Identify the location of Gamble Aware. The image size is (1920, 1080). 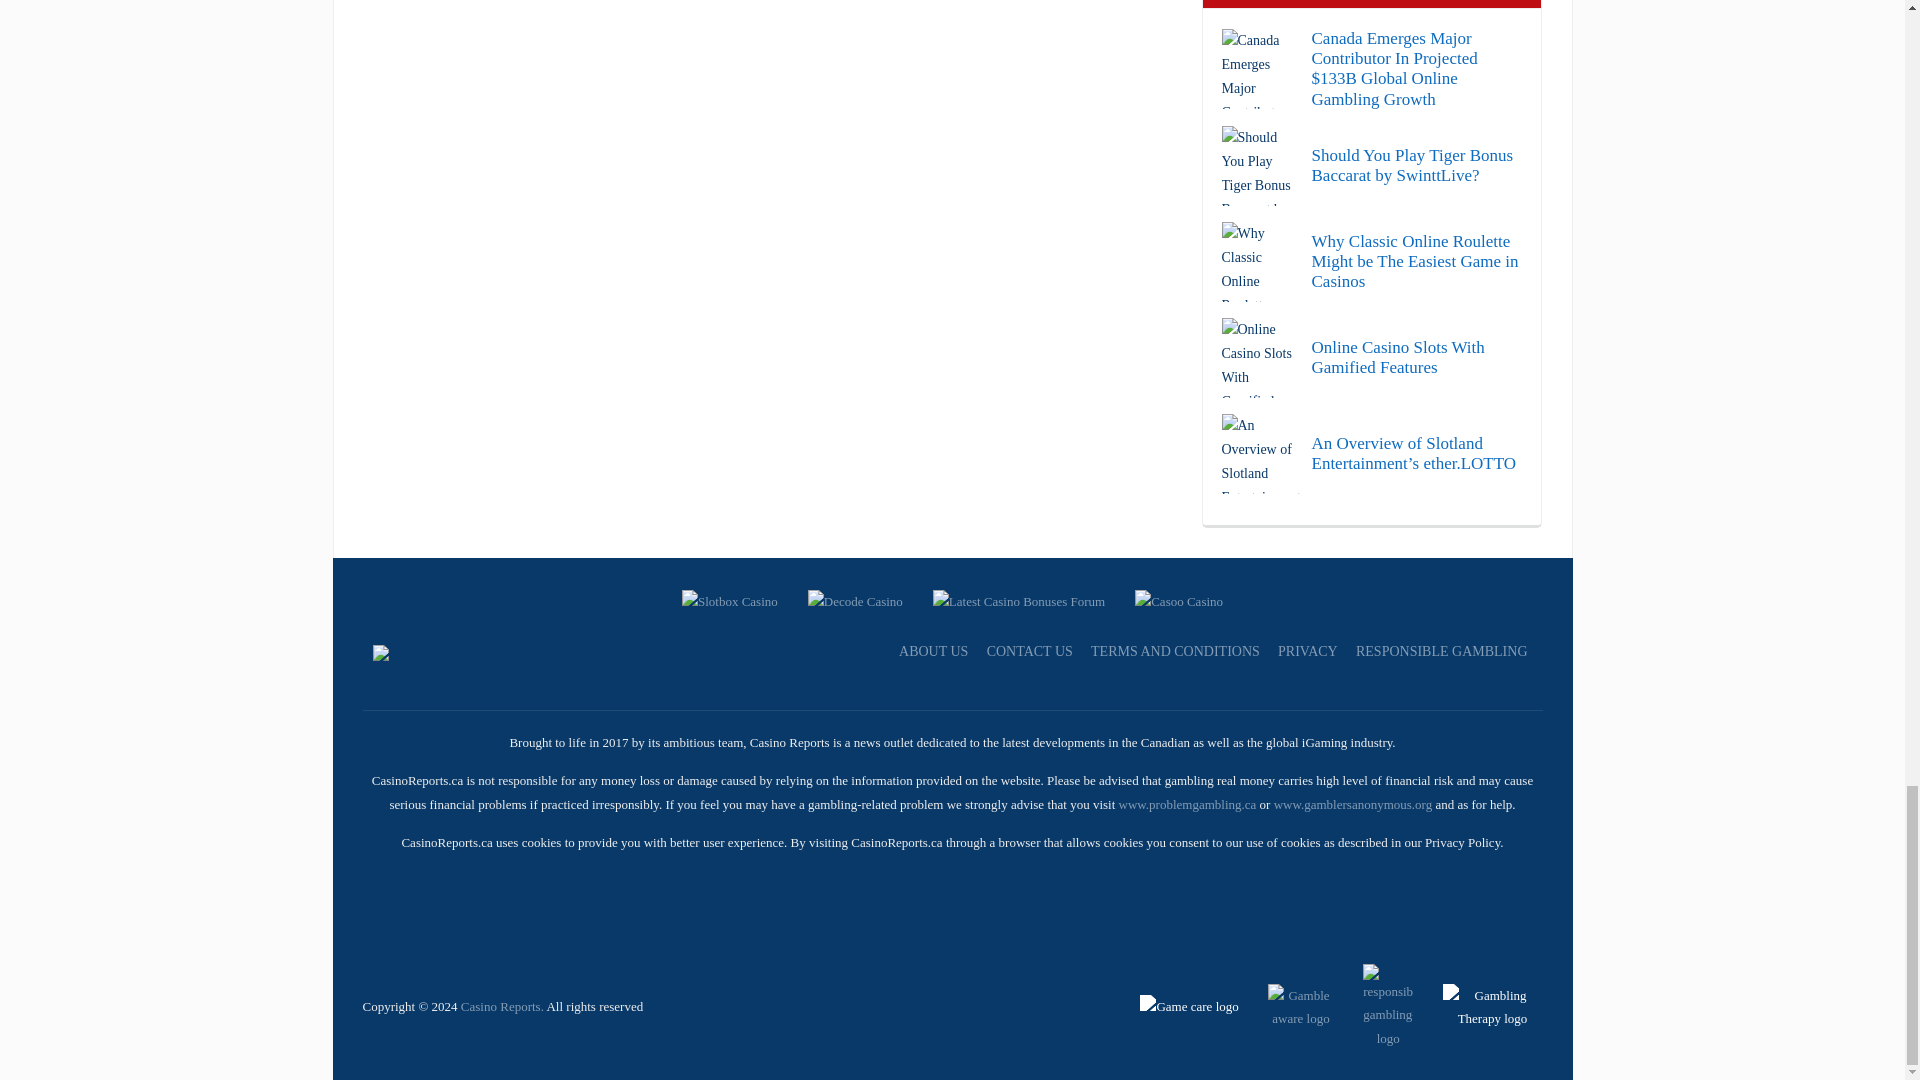
(1289, 1005).